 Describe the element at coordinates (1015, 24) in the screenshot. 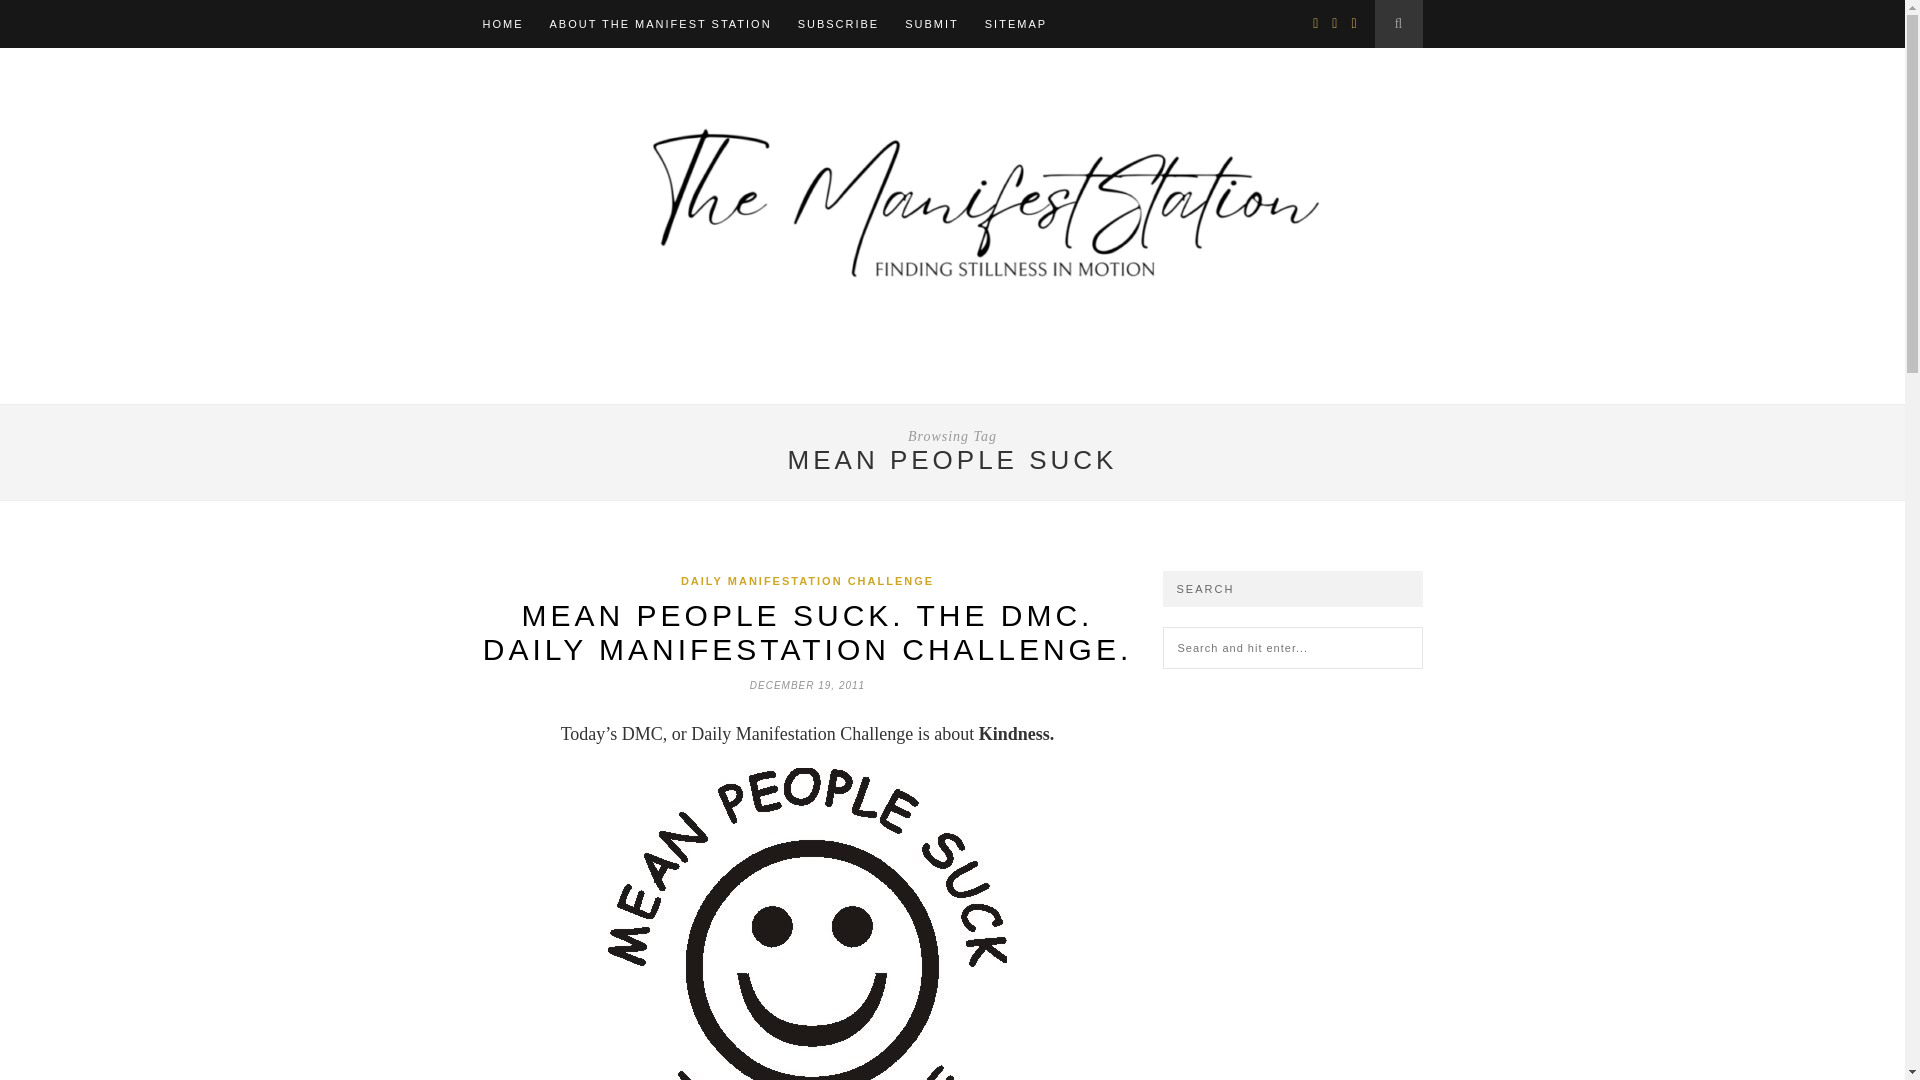

I see `SITEMAP` at that location.